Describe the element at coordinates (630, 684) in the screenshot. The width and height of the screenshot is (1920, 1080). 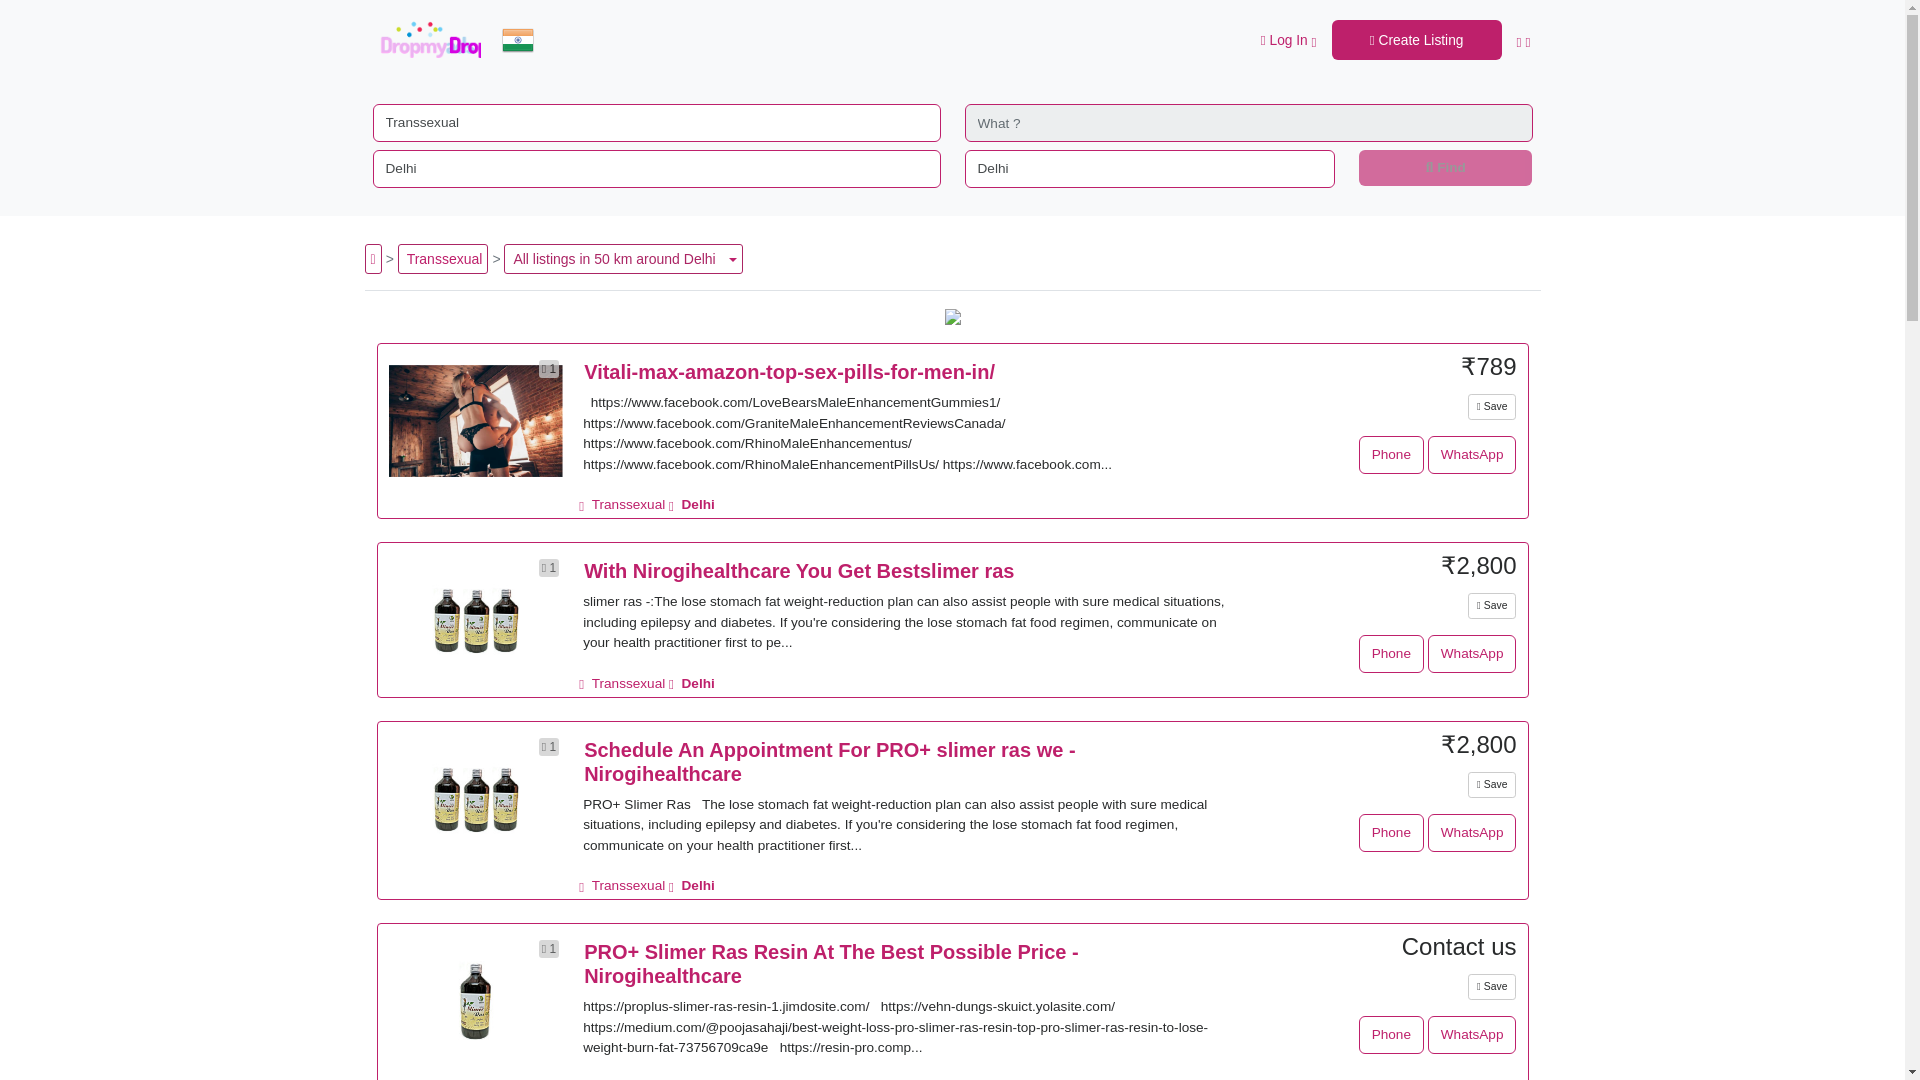
I see `Transsexual` at that location.